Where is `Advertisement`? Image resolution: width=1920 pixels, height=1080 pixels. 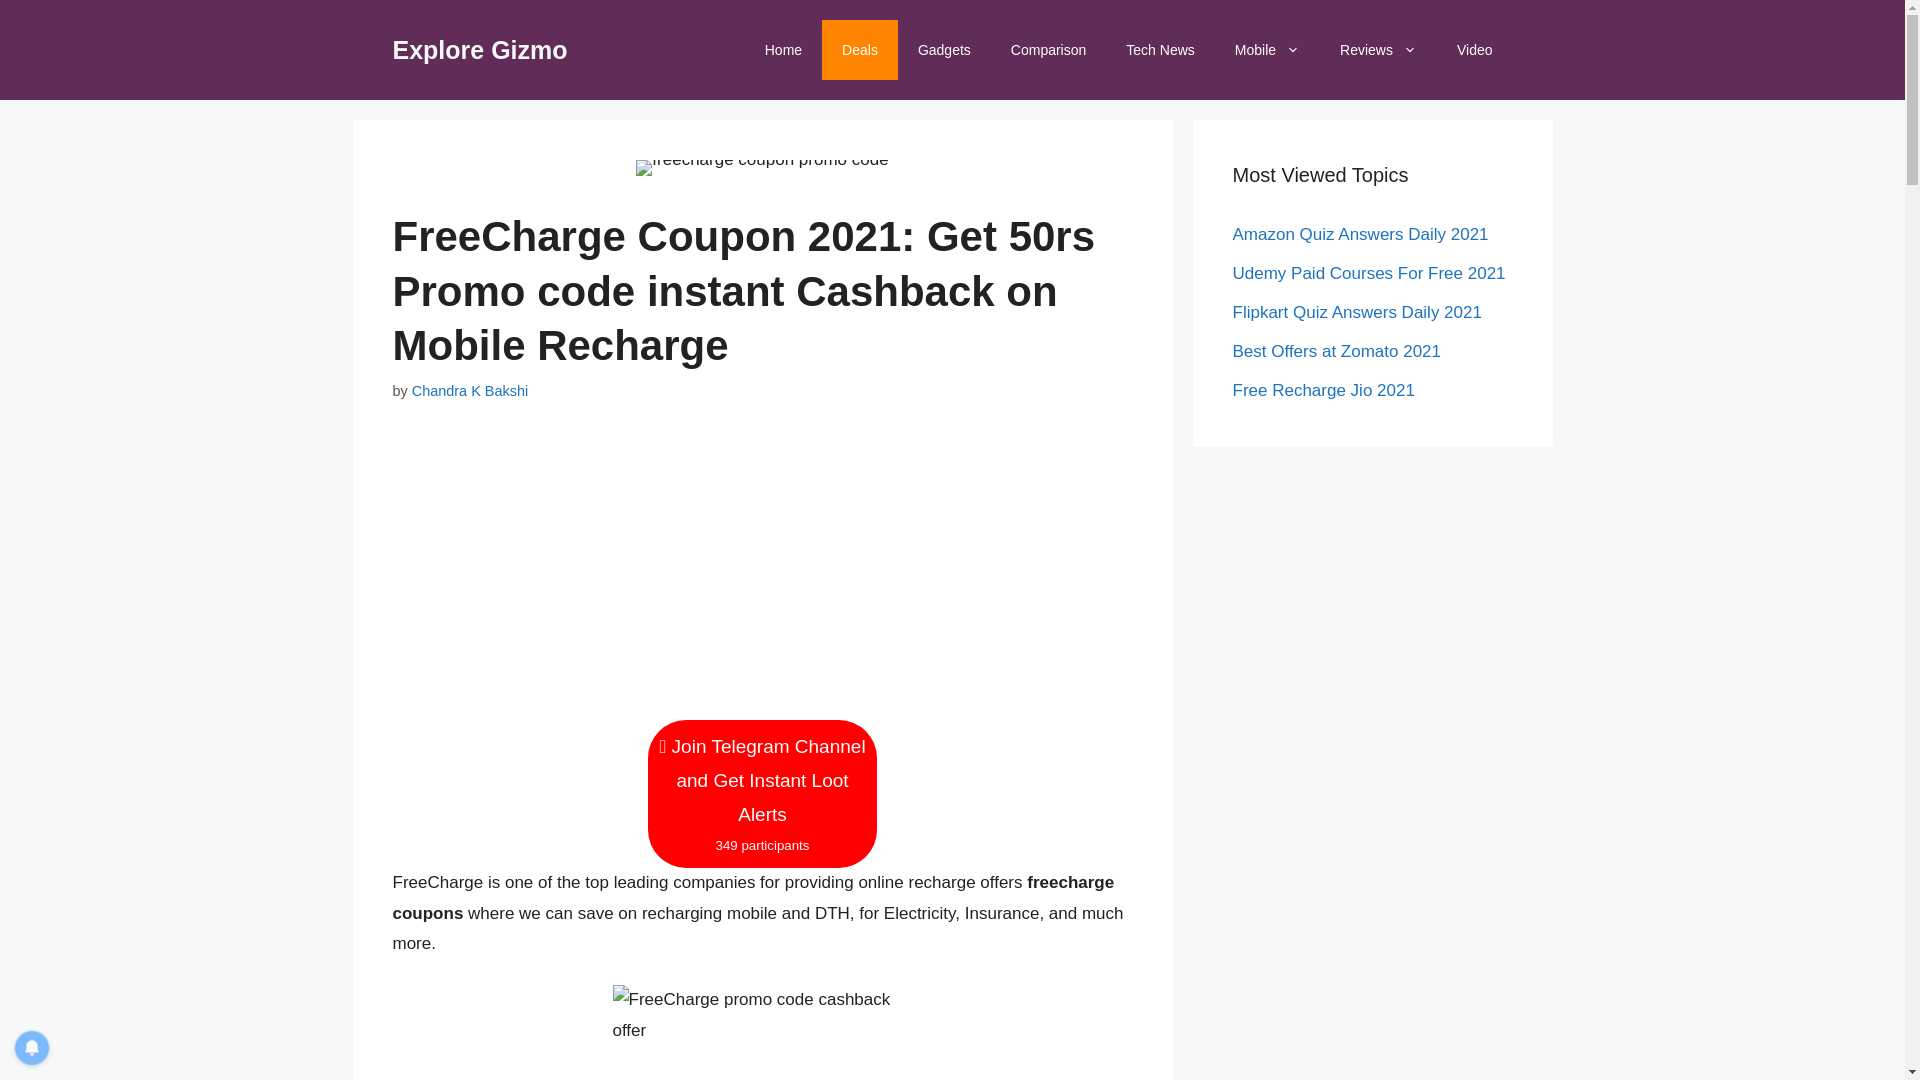 Advertisement is located at coordinates (762, 577).